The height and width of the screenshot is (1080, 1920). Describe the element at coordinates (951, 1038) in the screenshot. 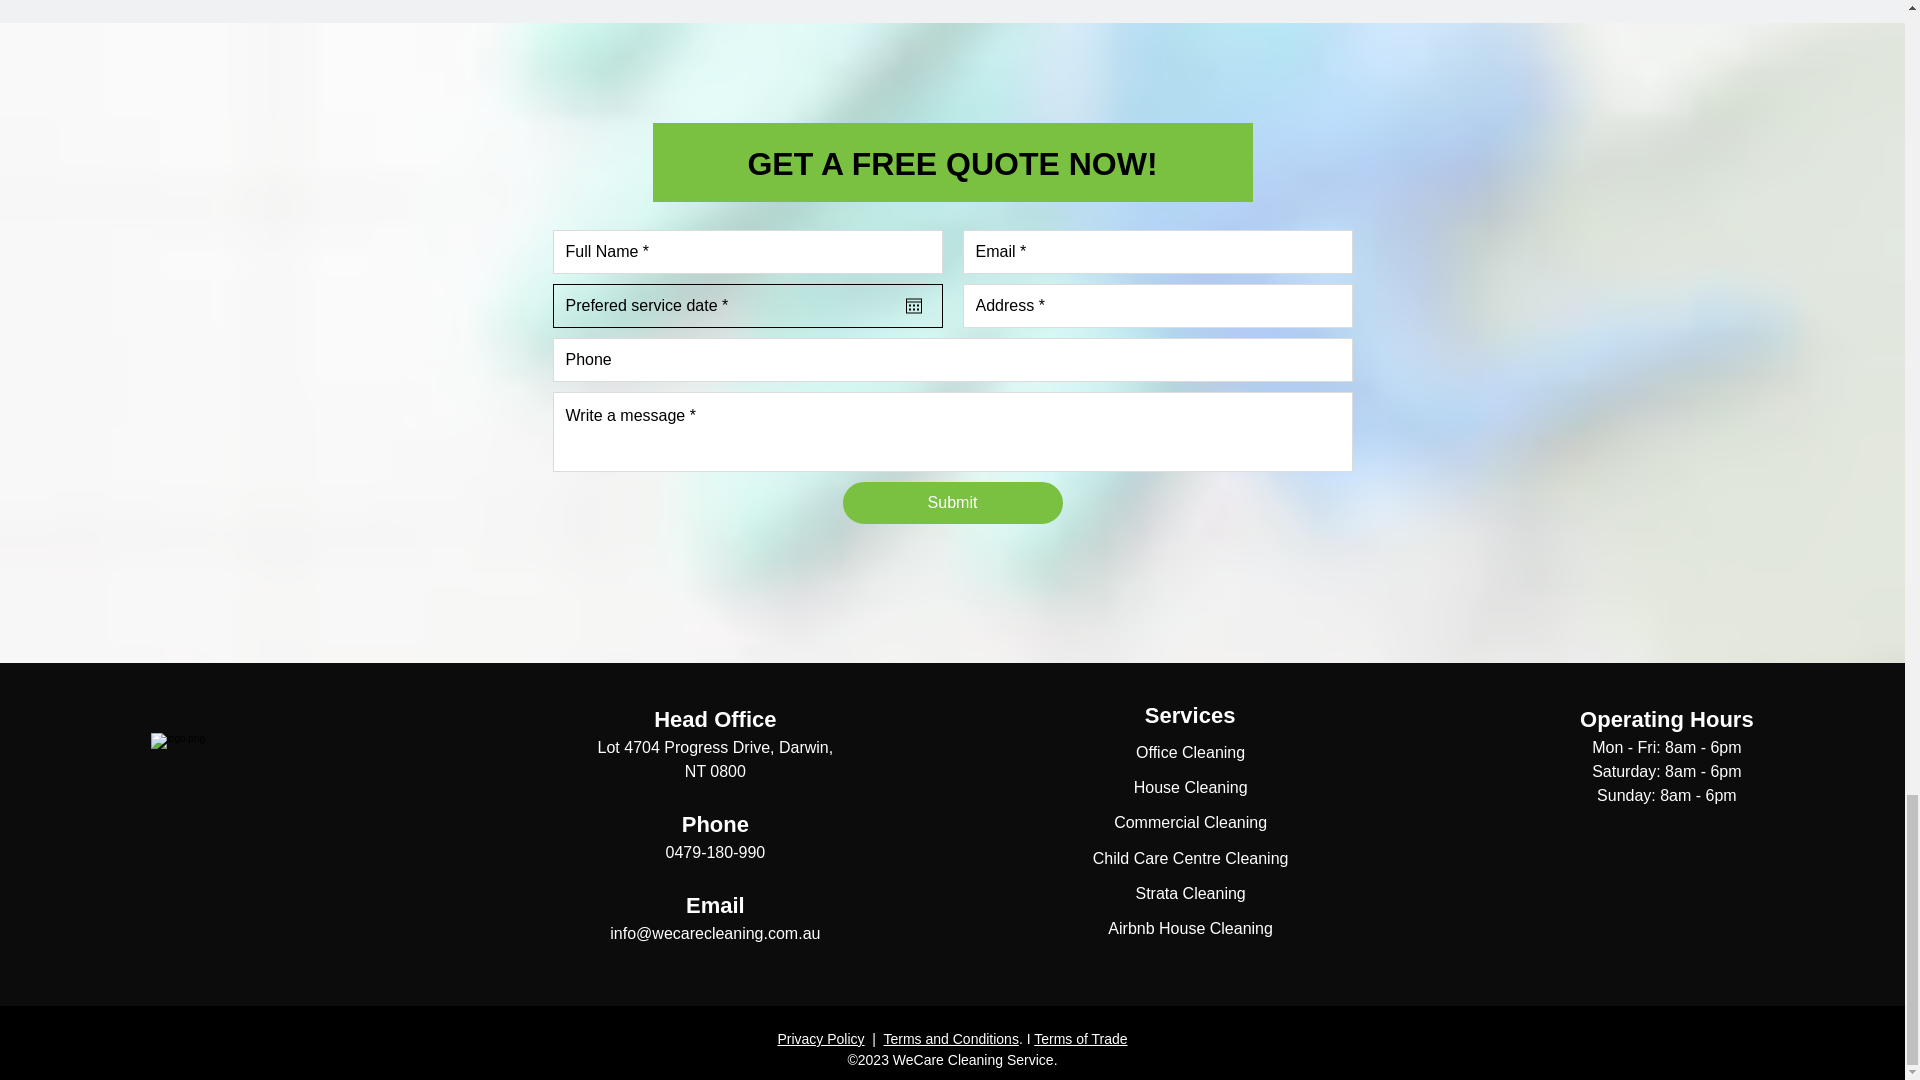

I see `Terms and Conditions` at that location.